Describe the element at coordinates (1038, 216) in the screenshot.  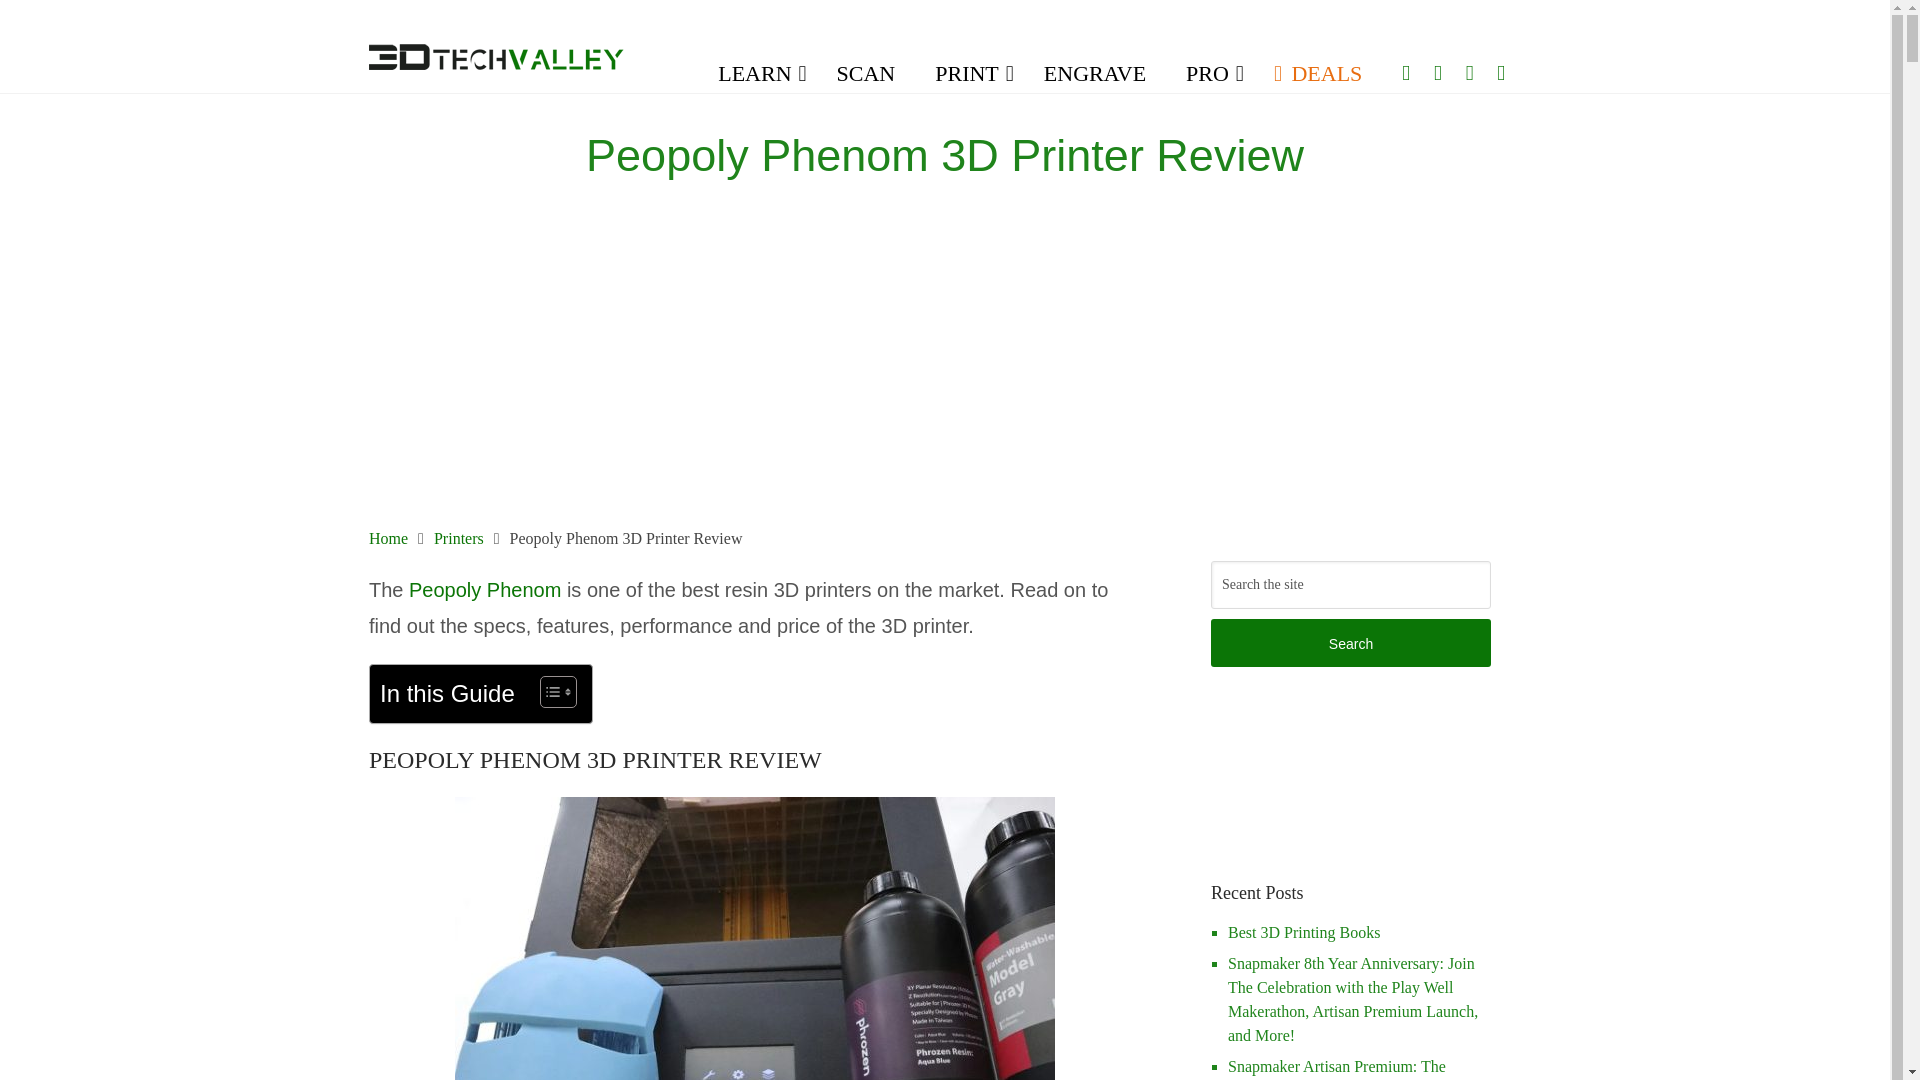
I see `View all posts in Printers` at that location.